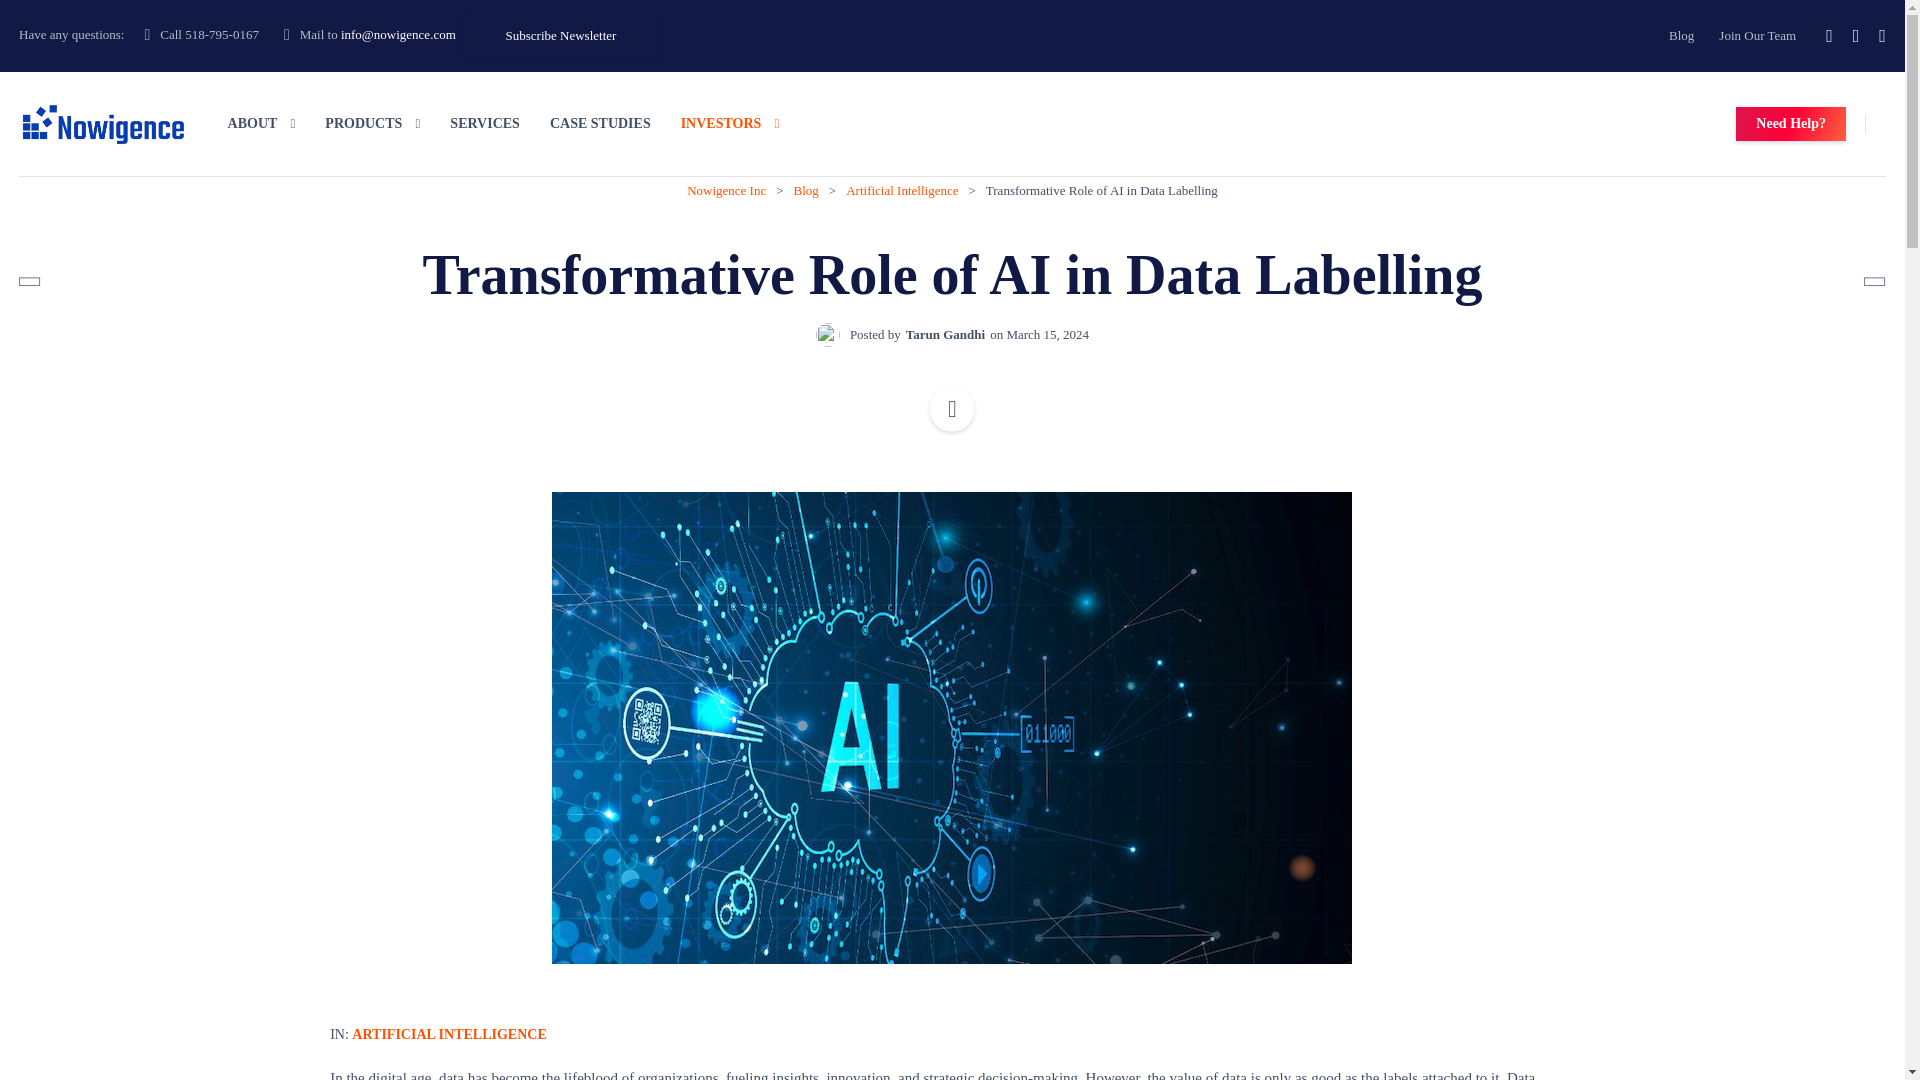 The image size is (1920, 1080). What do you see at coordinates (1790, 124) in the screenshot?
I see `Need Help?` at bounding box center [1790, 124].